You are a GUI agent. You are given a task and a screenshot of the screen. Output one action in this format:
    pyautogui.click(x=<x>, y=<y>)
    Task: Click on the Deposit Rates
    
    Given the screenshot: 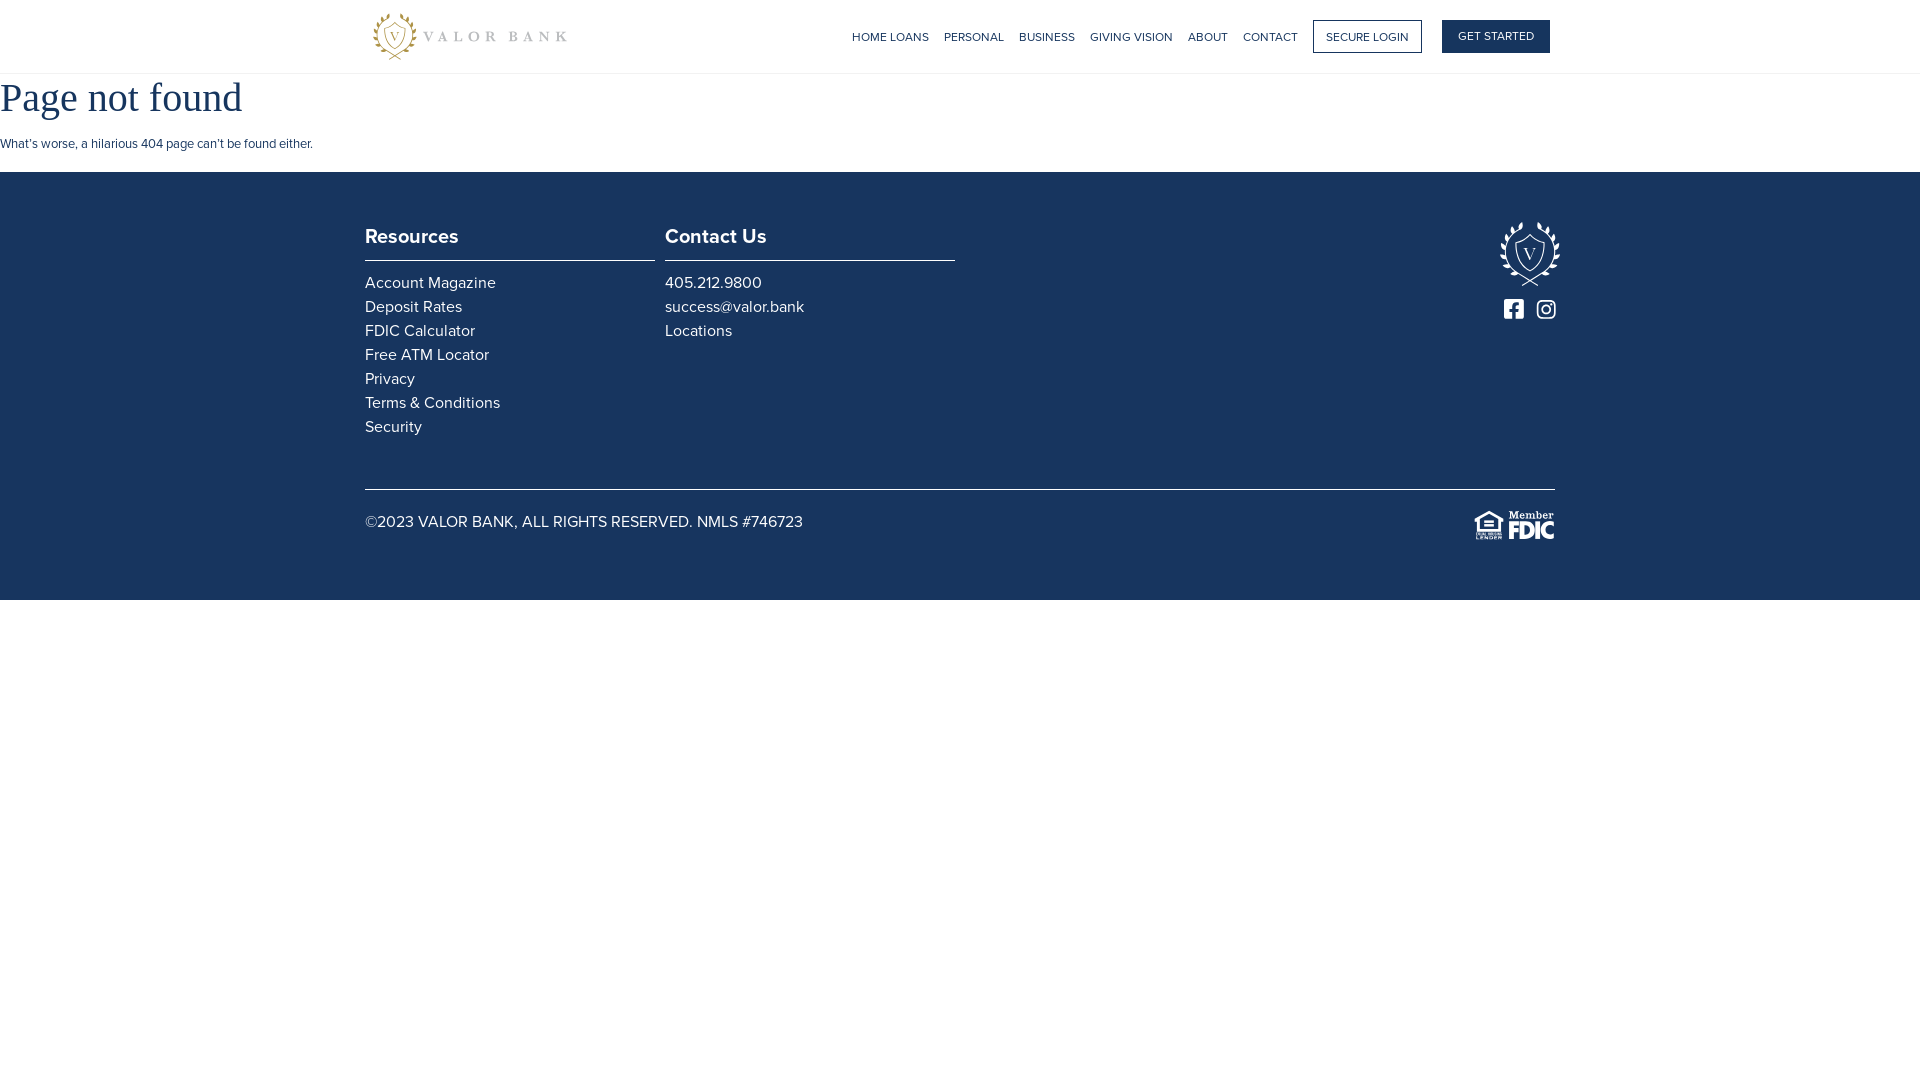 What is the action you would take?
    pyautogui.click(x=510, y=307)
    